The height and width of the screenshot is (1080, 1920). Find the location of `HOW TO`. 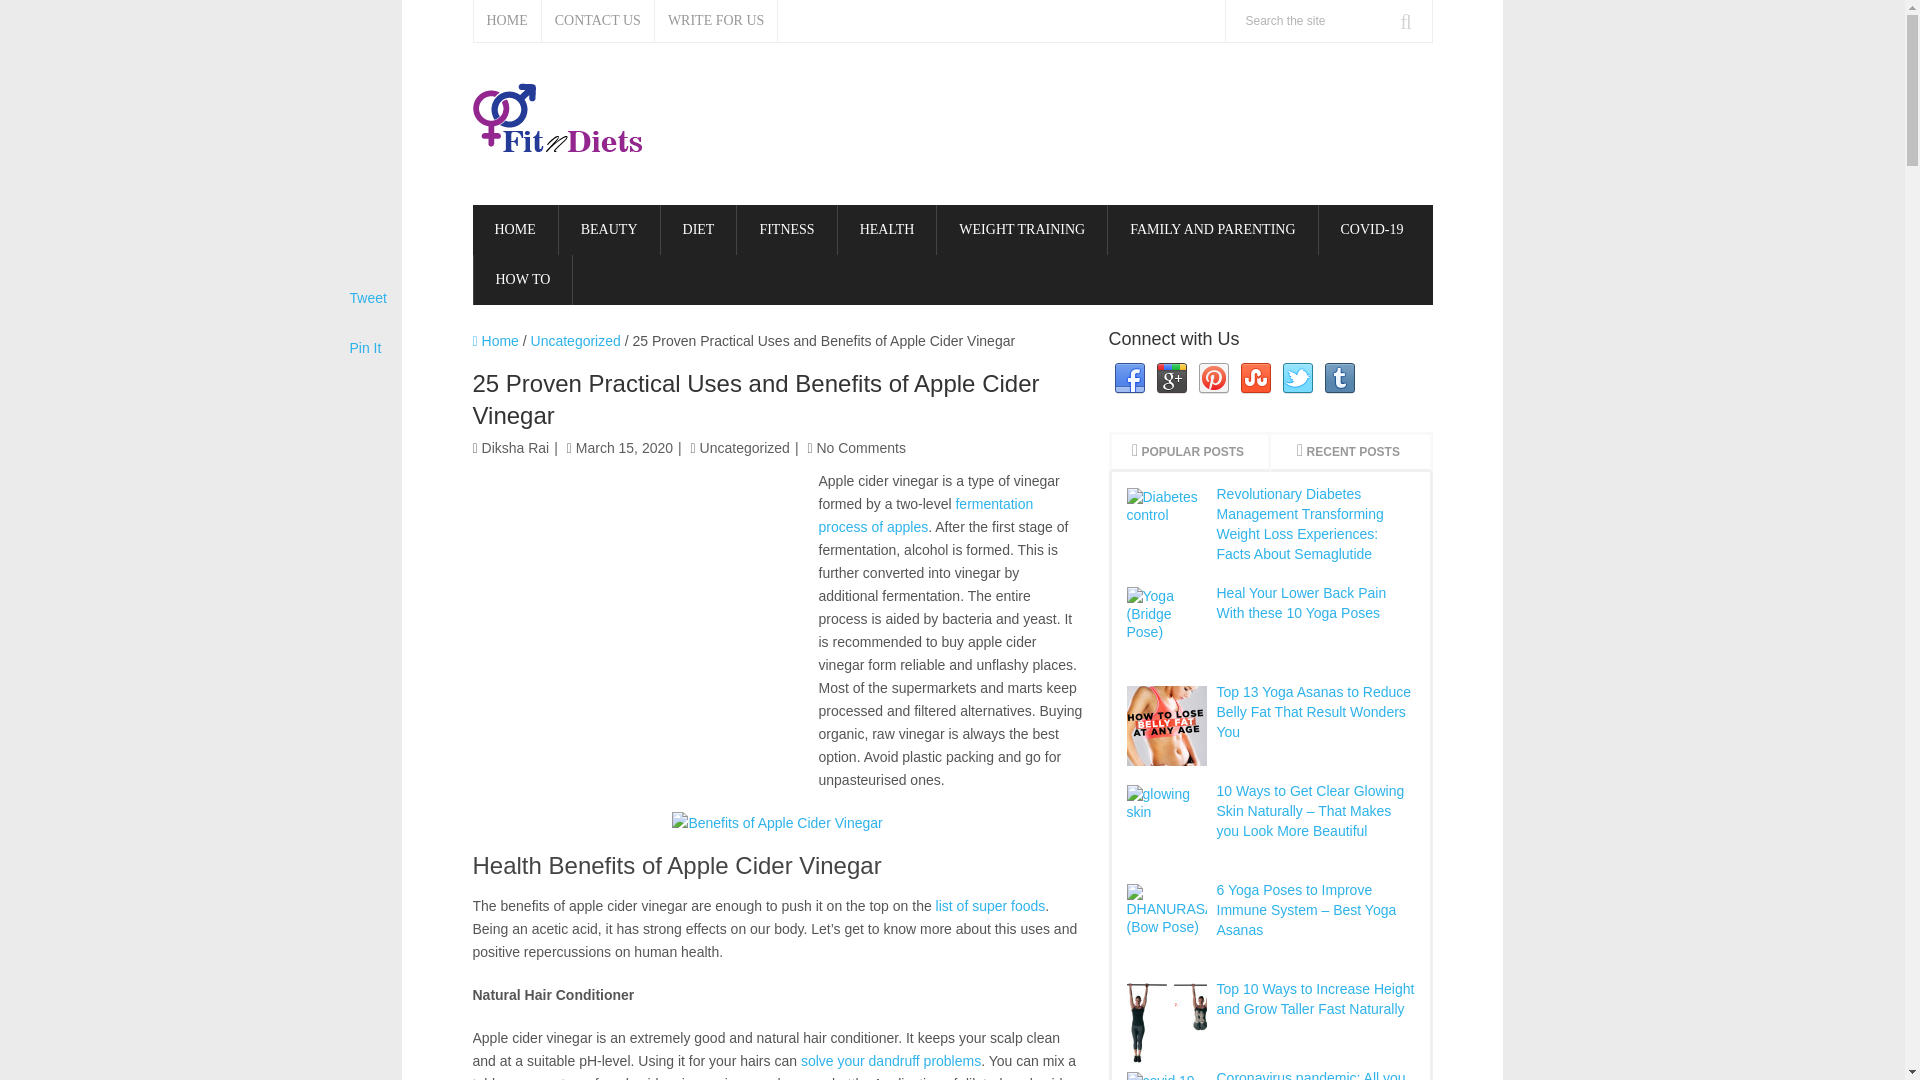

HOW TO is located at coordinates (523, 279).